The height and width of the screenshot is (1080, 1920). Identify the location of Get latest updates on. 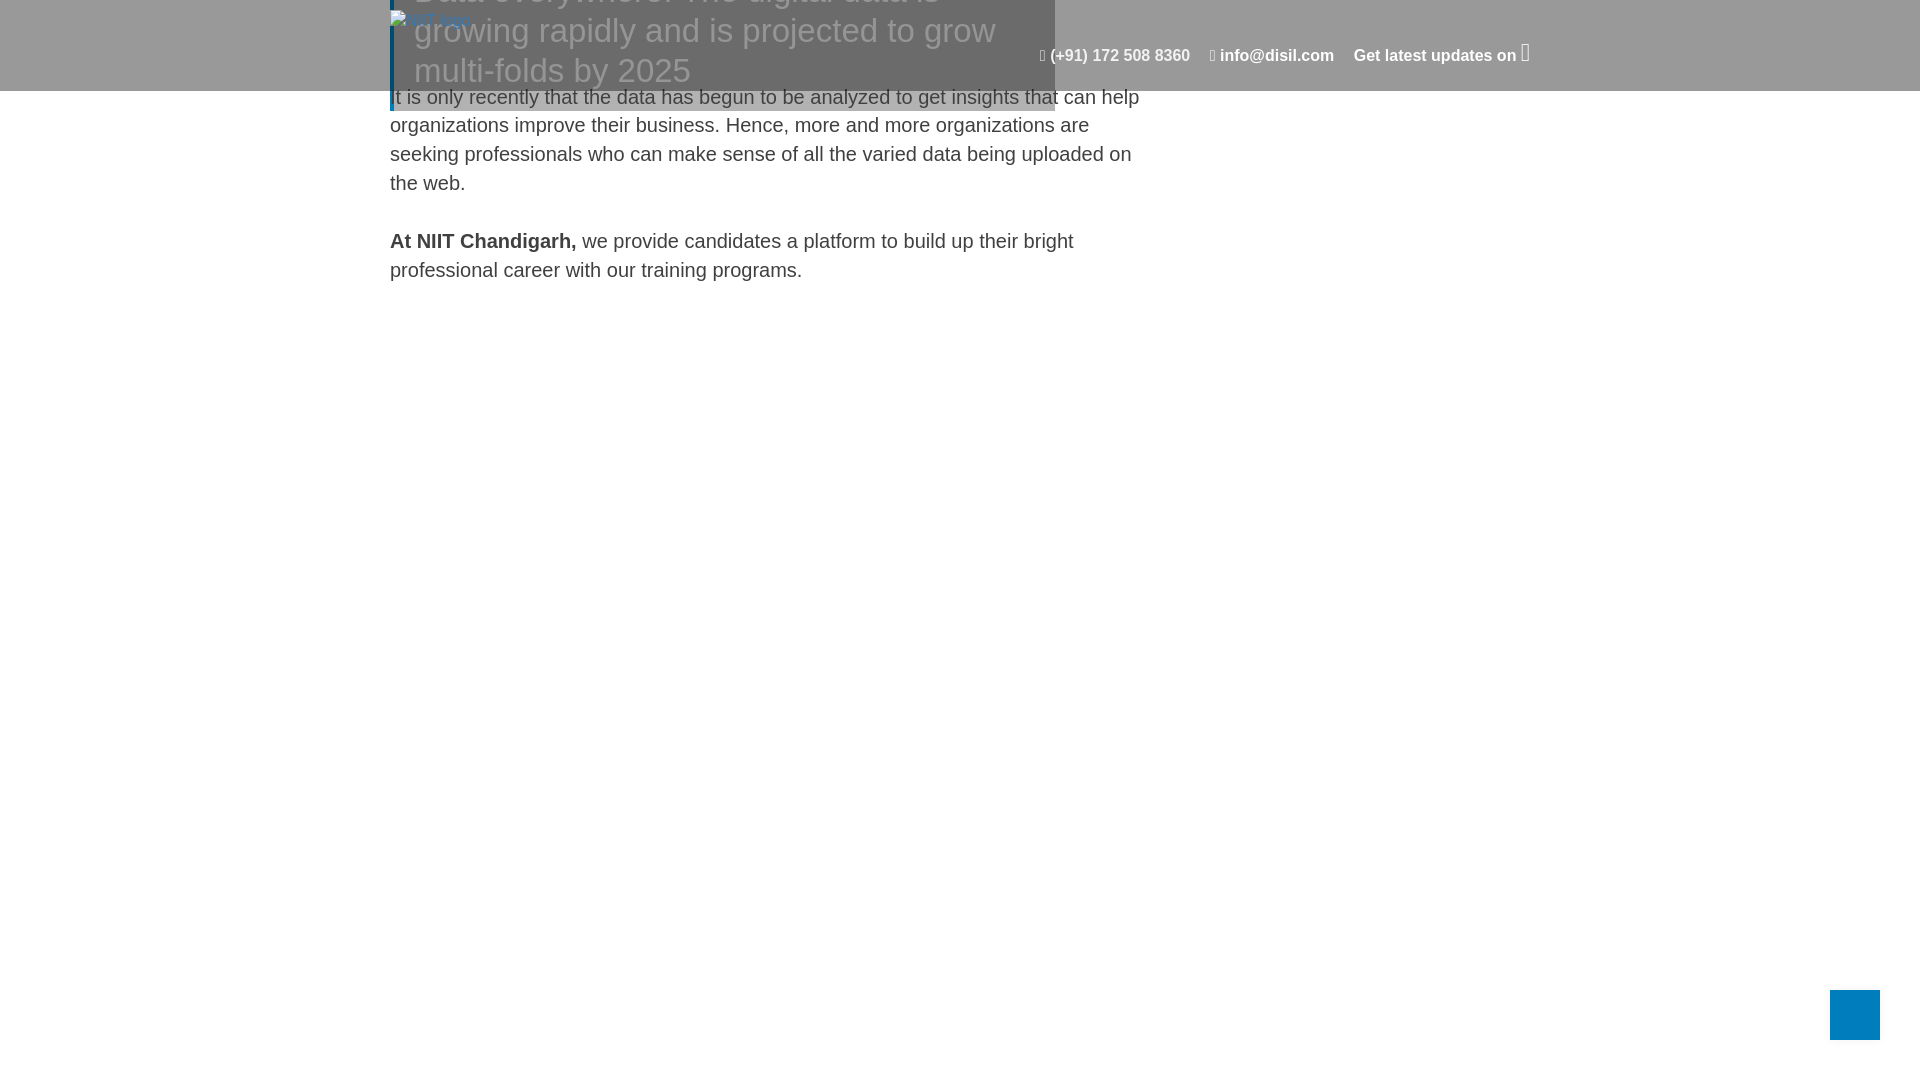
(1442, 55).